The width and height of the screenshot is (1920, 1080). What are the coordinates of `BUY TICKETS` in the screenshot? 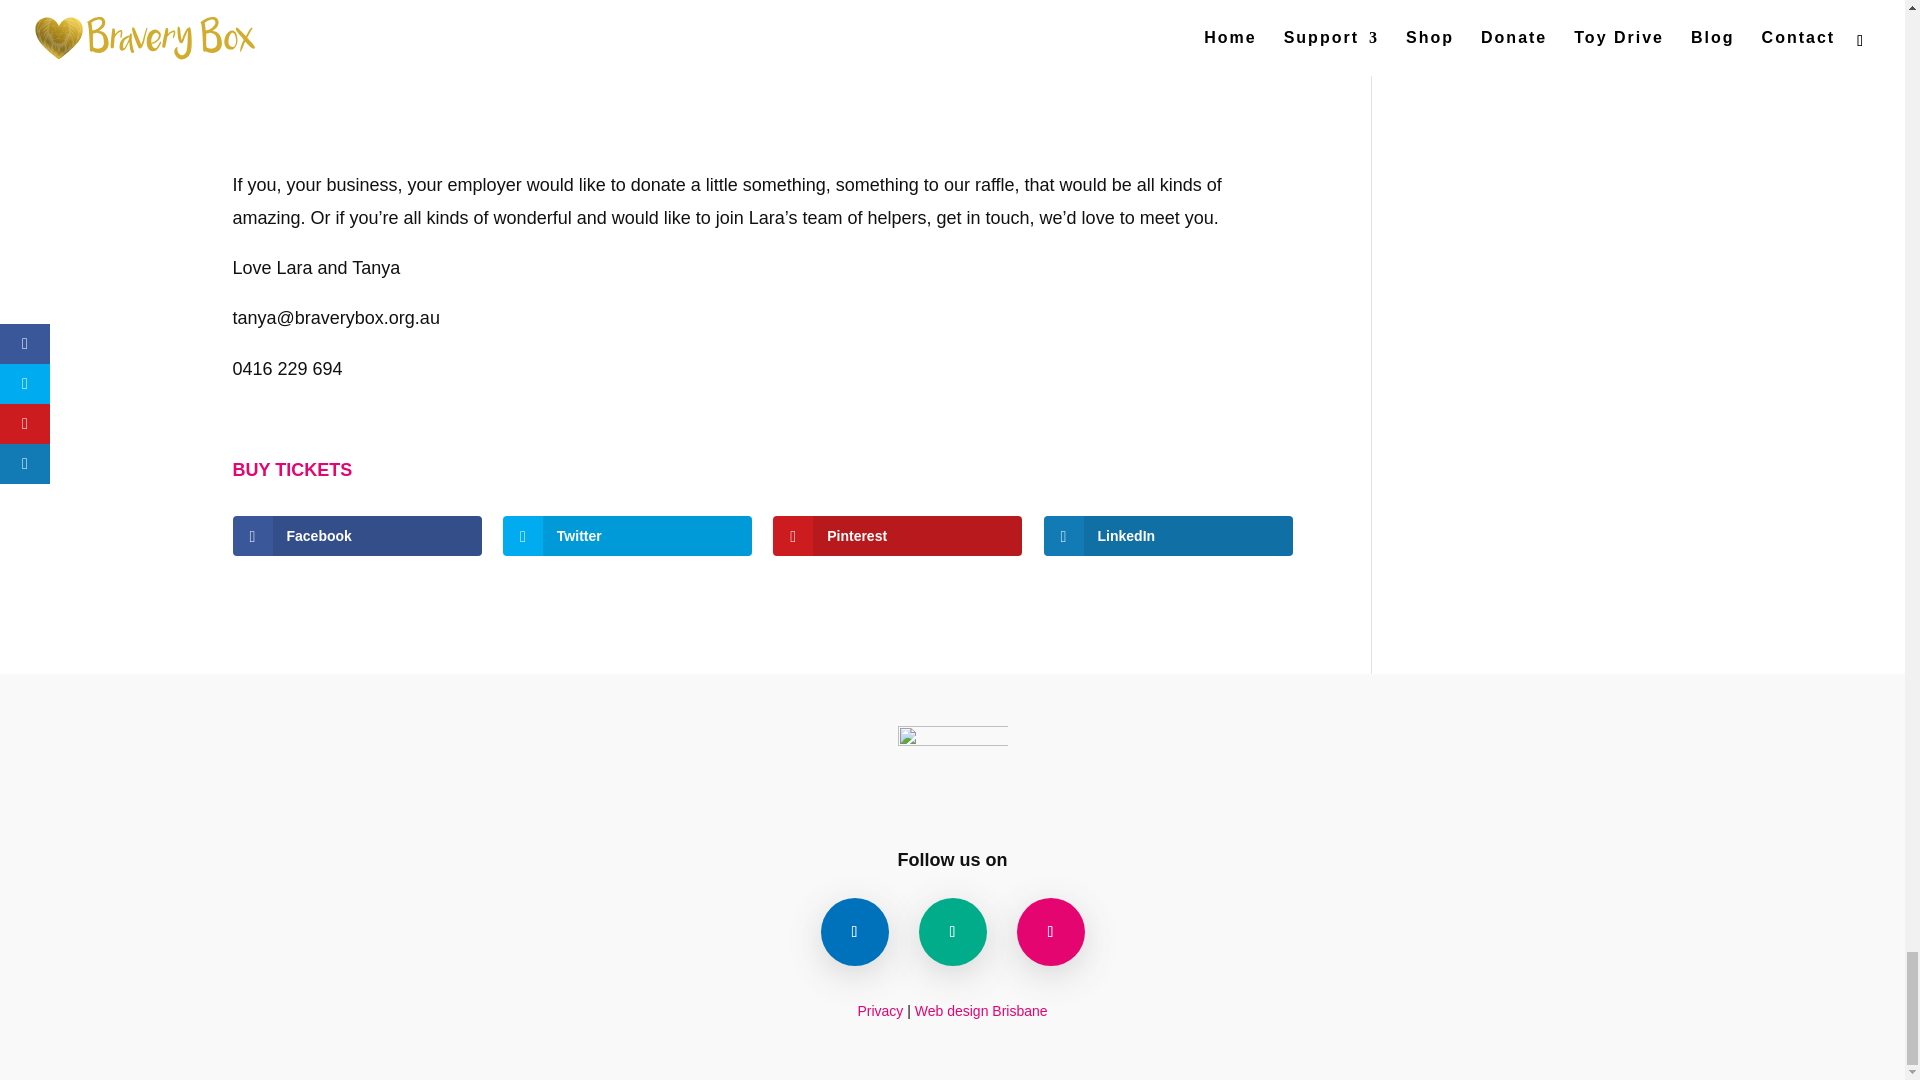 It's located at (292, 470).